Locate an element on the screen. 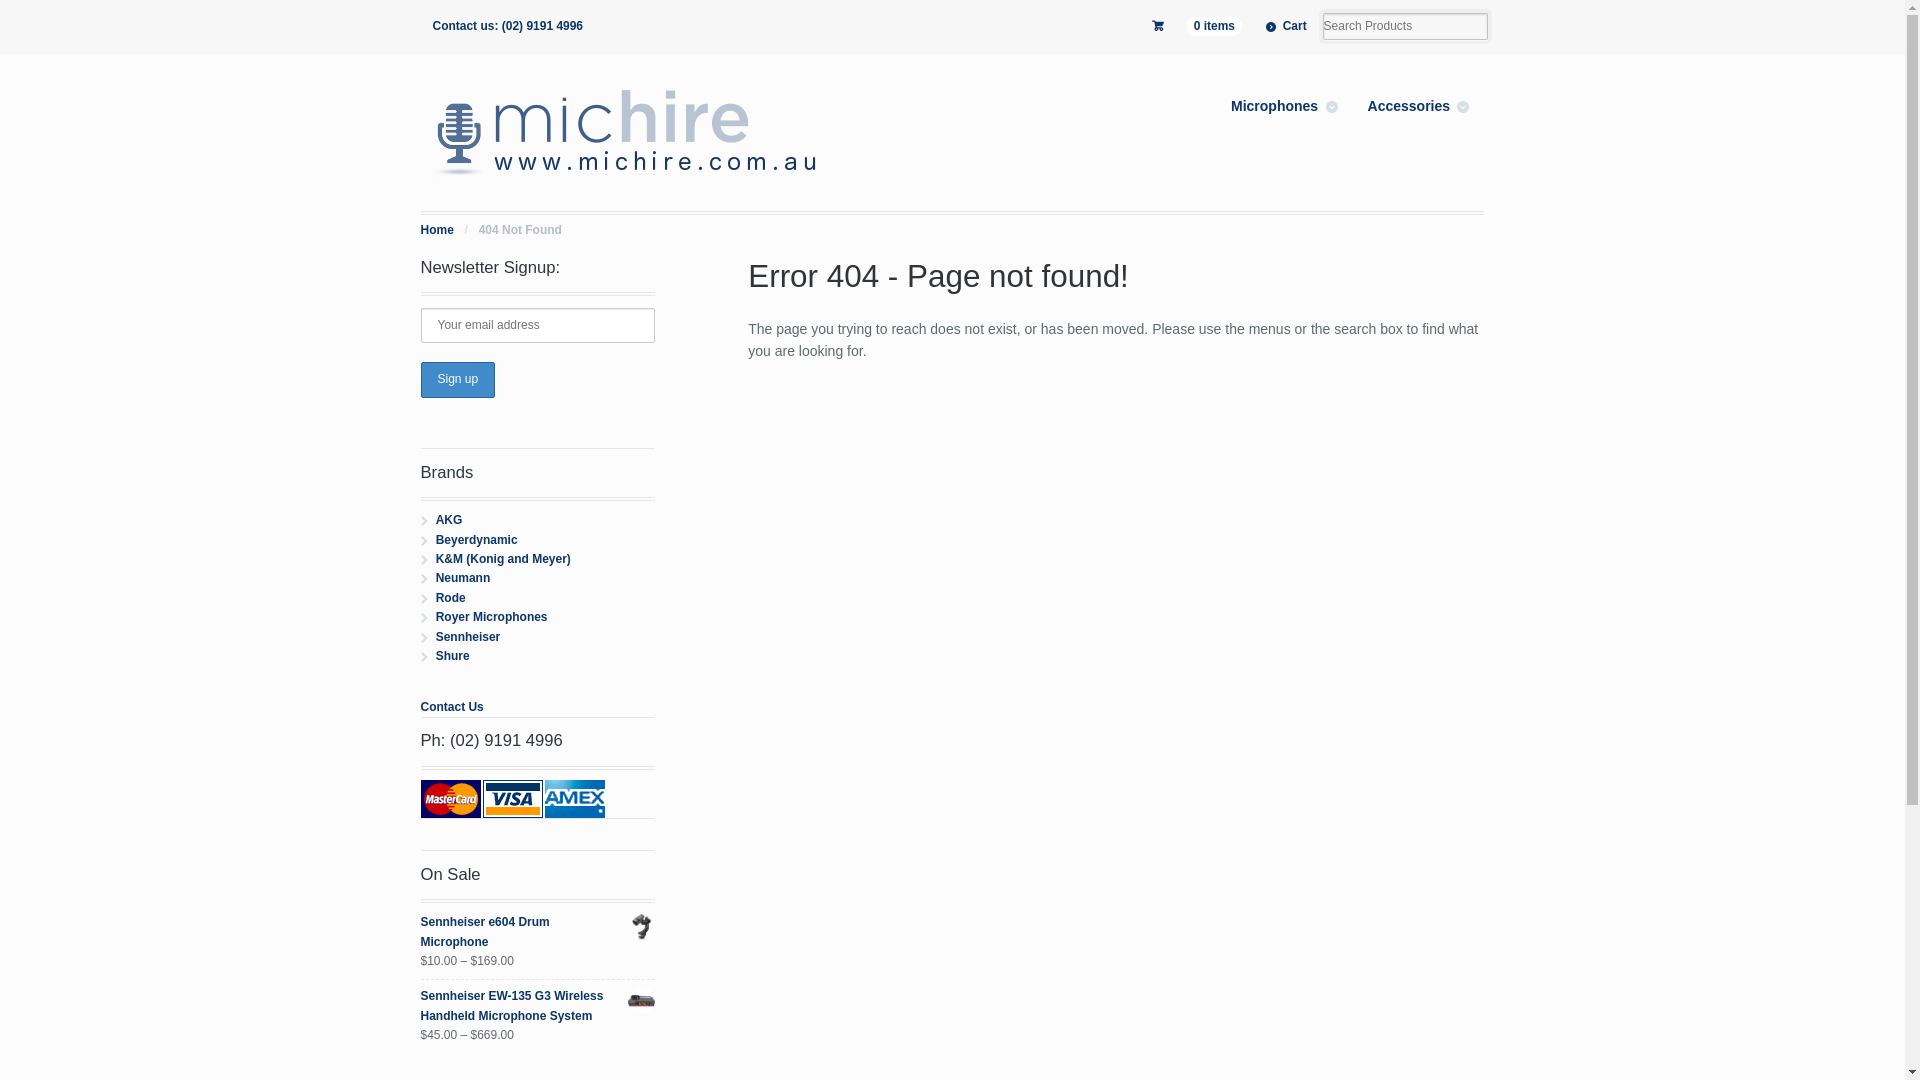 The width and height of the screenshot is (1920, 1080). Beyerdynamic is located at coordinates (477, 540).